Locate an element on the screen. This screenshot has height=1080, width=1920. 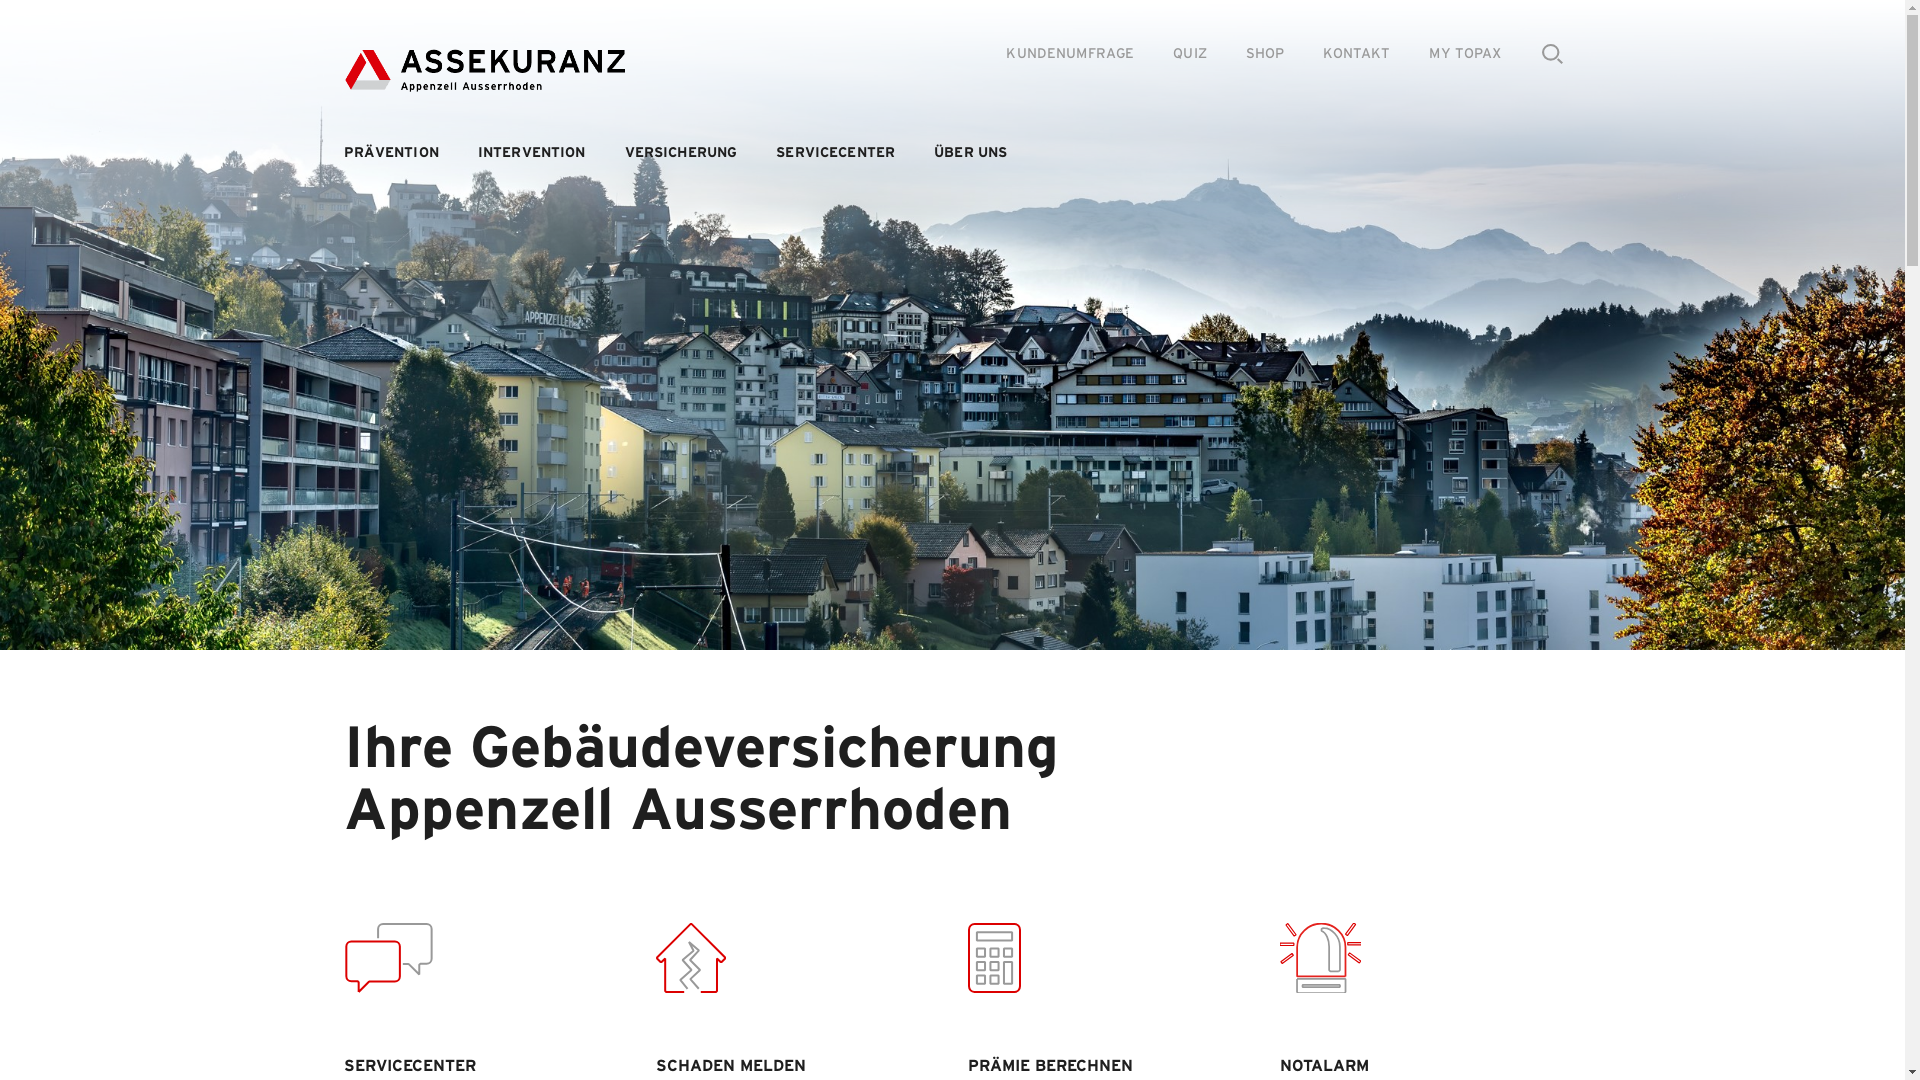
QUIZ is located at coordinates (1190, 54).